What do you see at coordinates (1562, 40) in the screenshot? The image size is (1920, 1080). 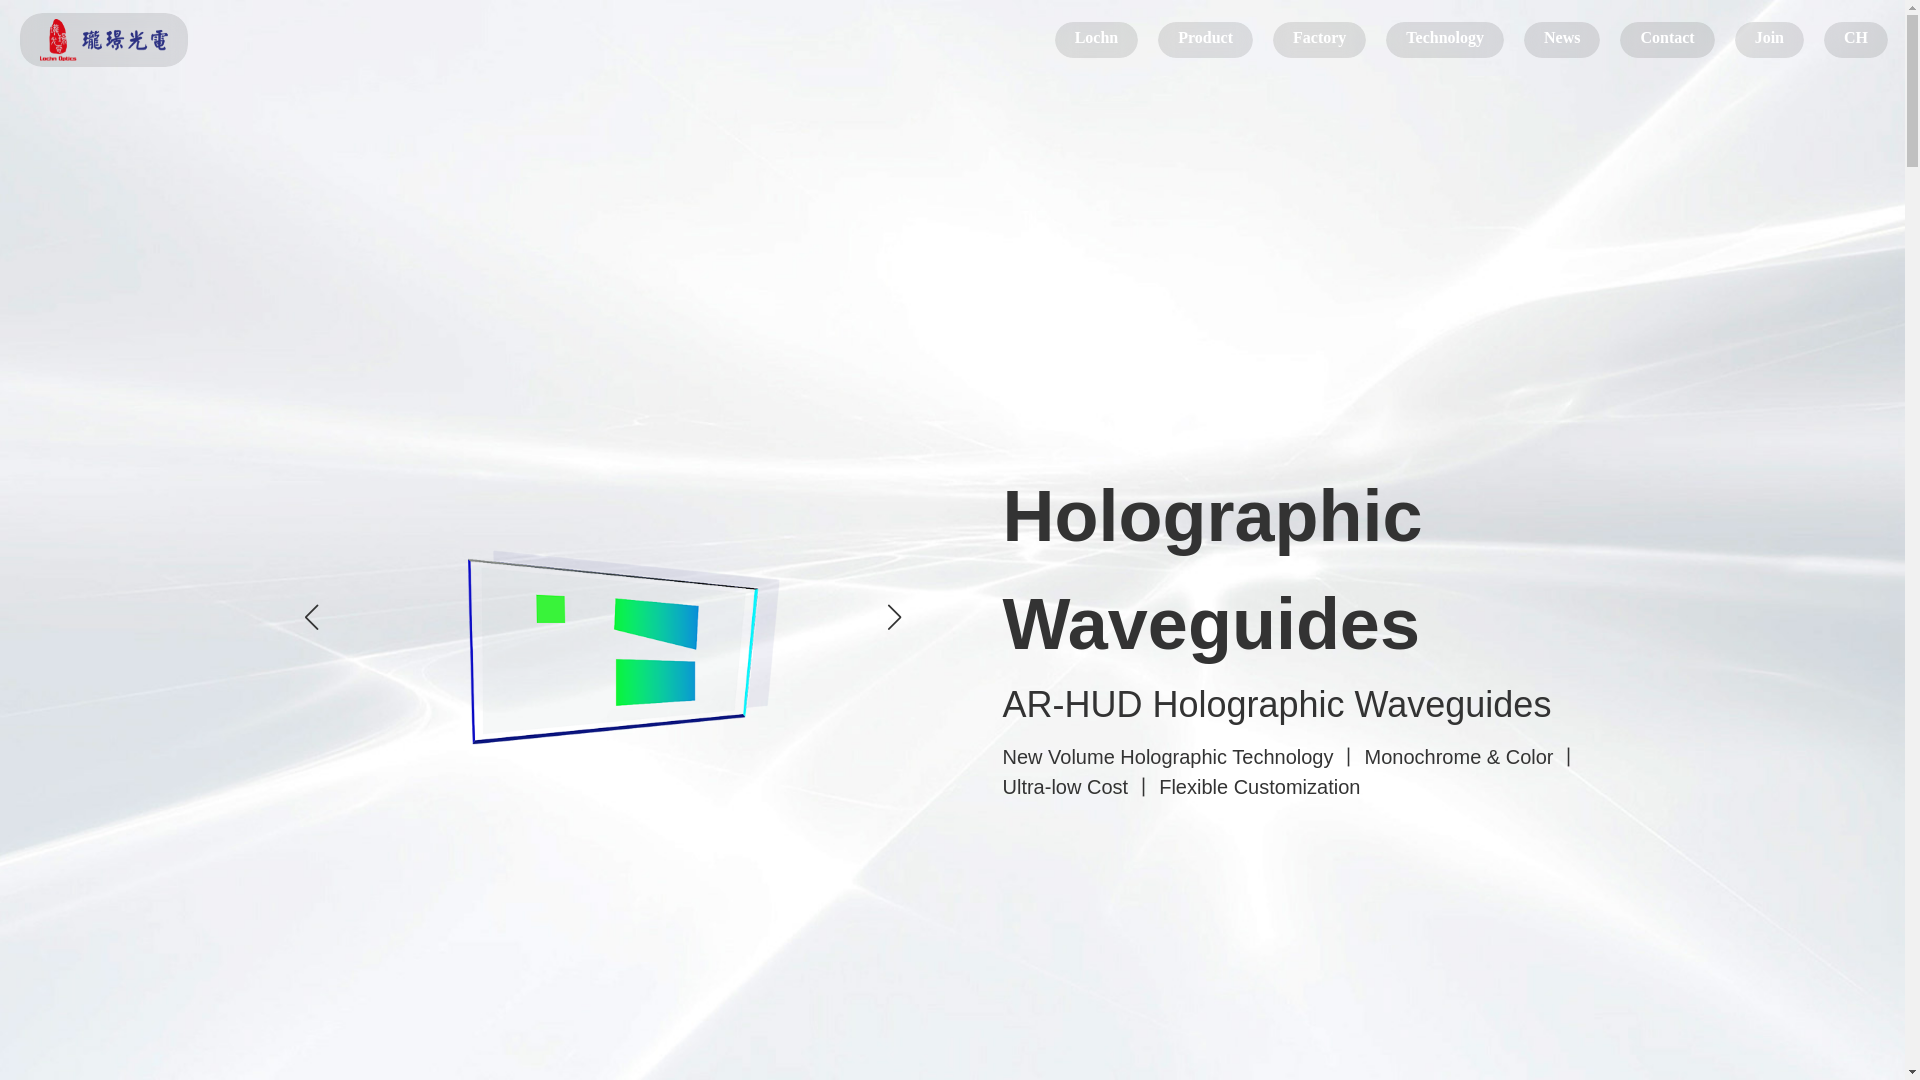 I see `News` at bounding box center [1562, 40].